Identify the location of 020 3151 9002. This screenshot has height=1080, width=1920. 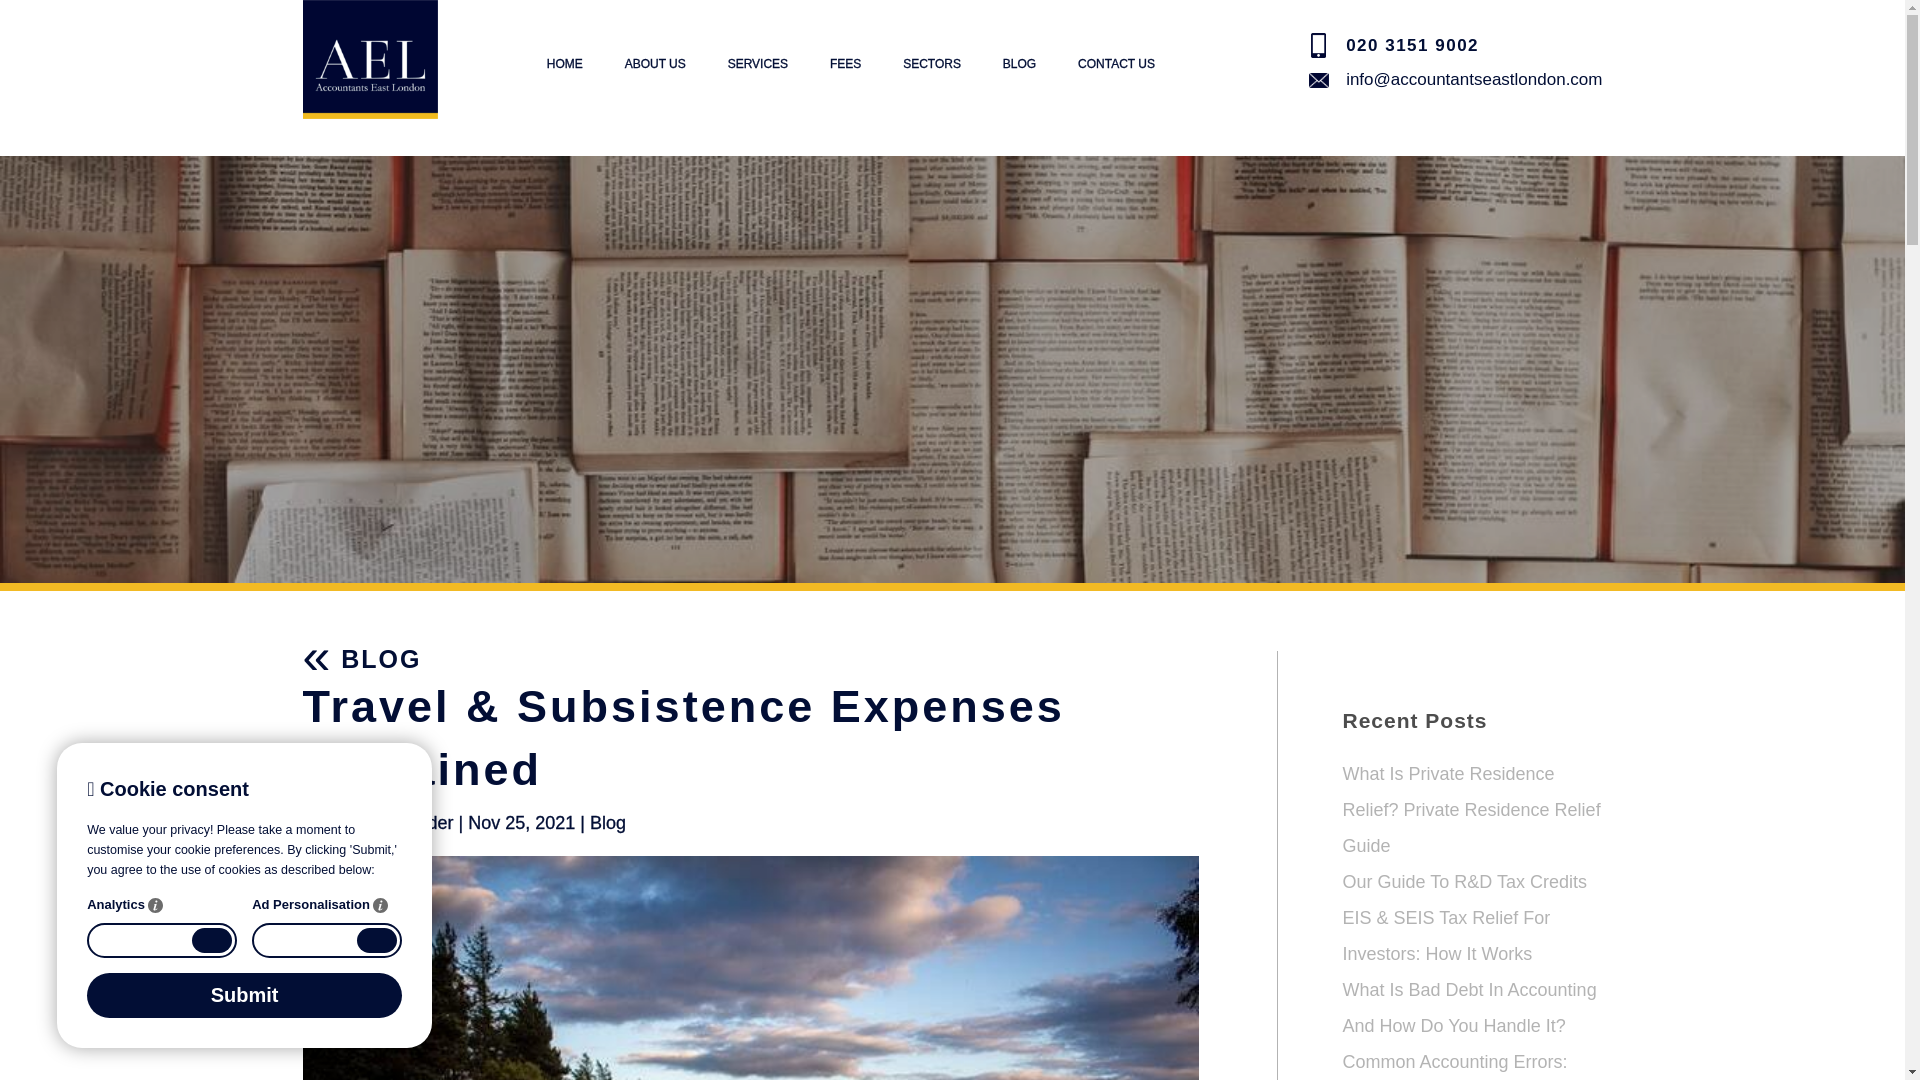
(1412, 46).